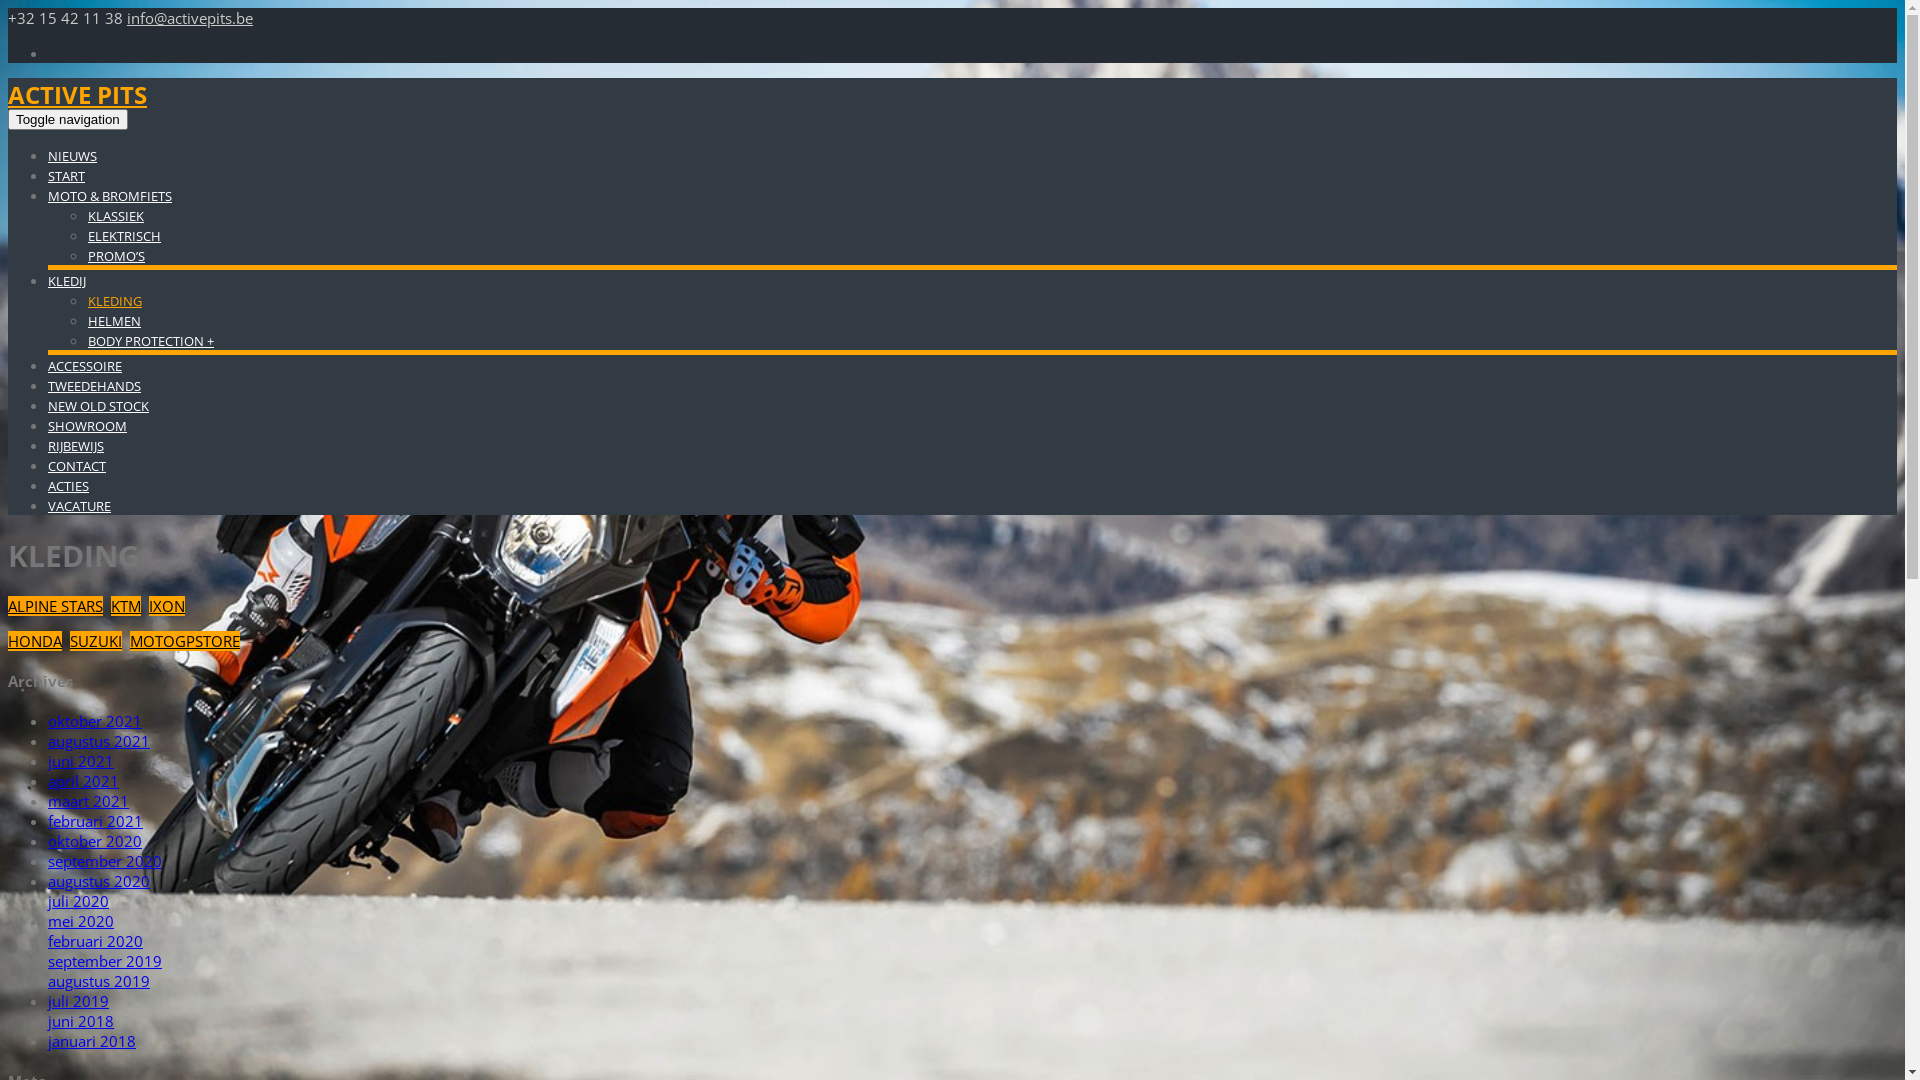  I want to click on oktober 2020, so click(95, 841).